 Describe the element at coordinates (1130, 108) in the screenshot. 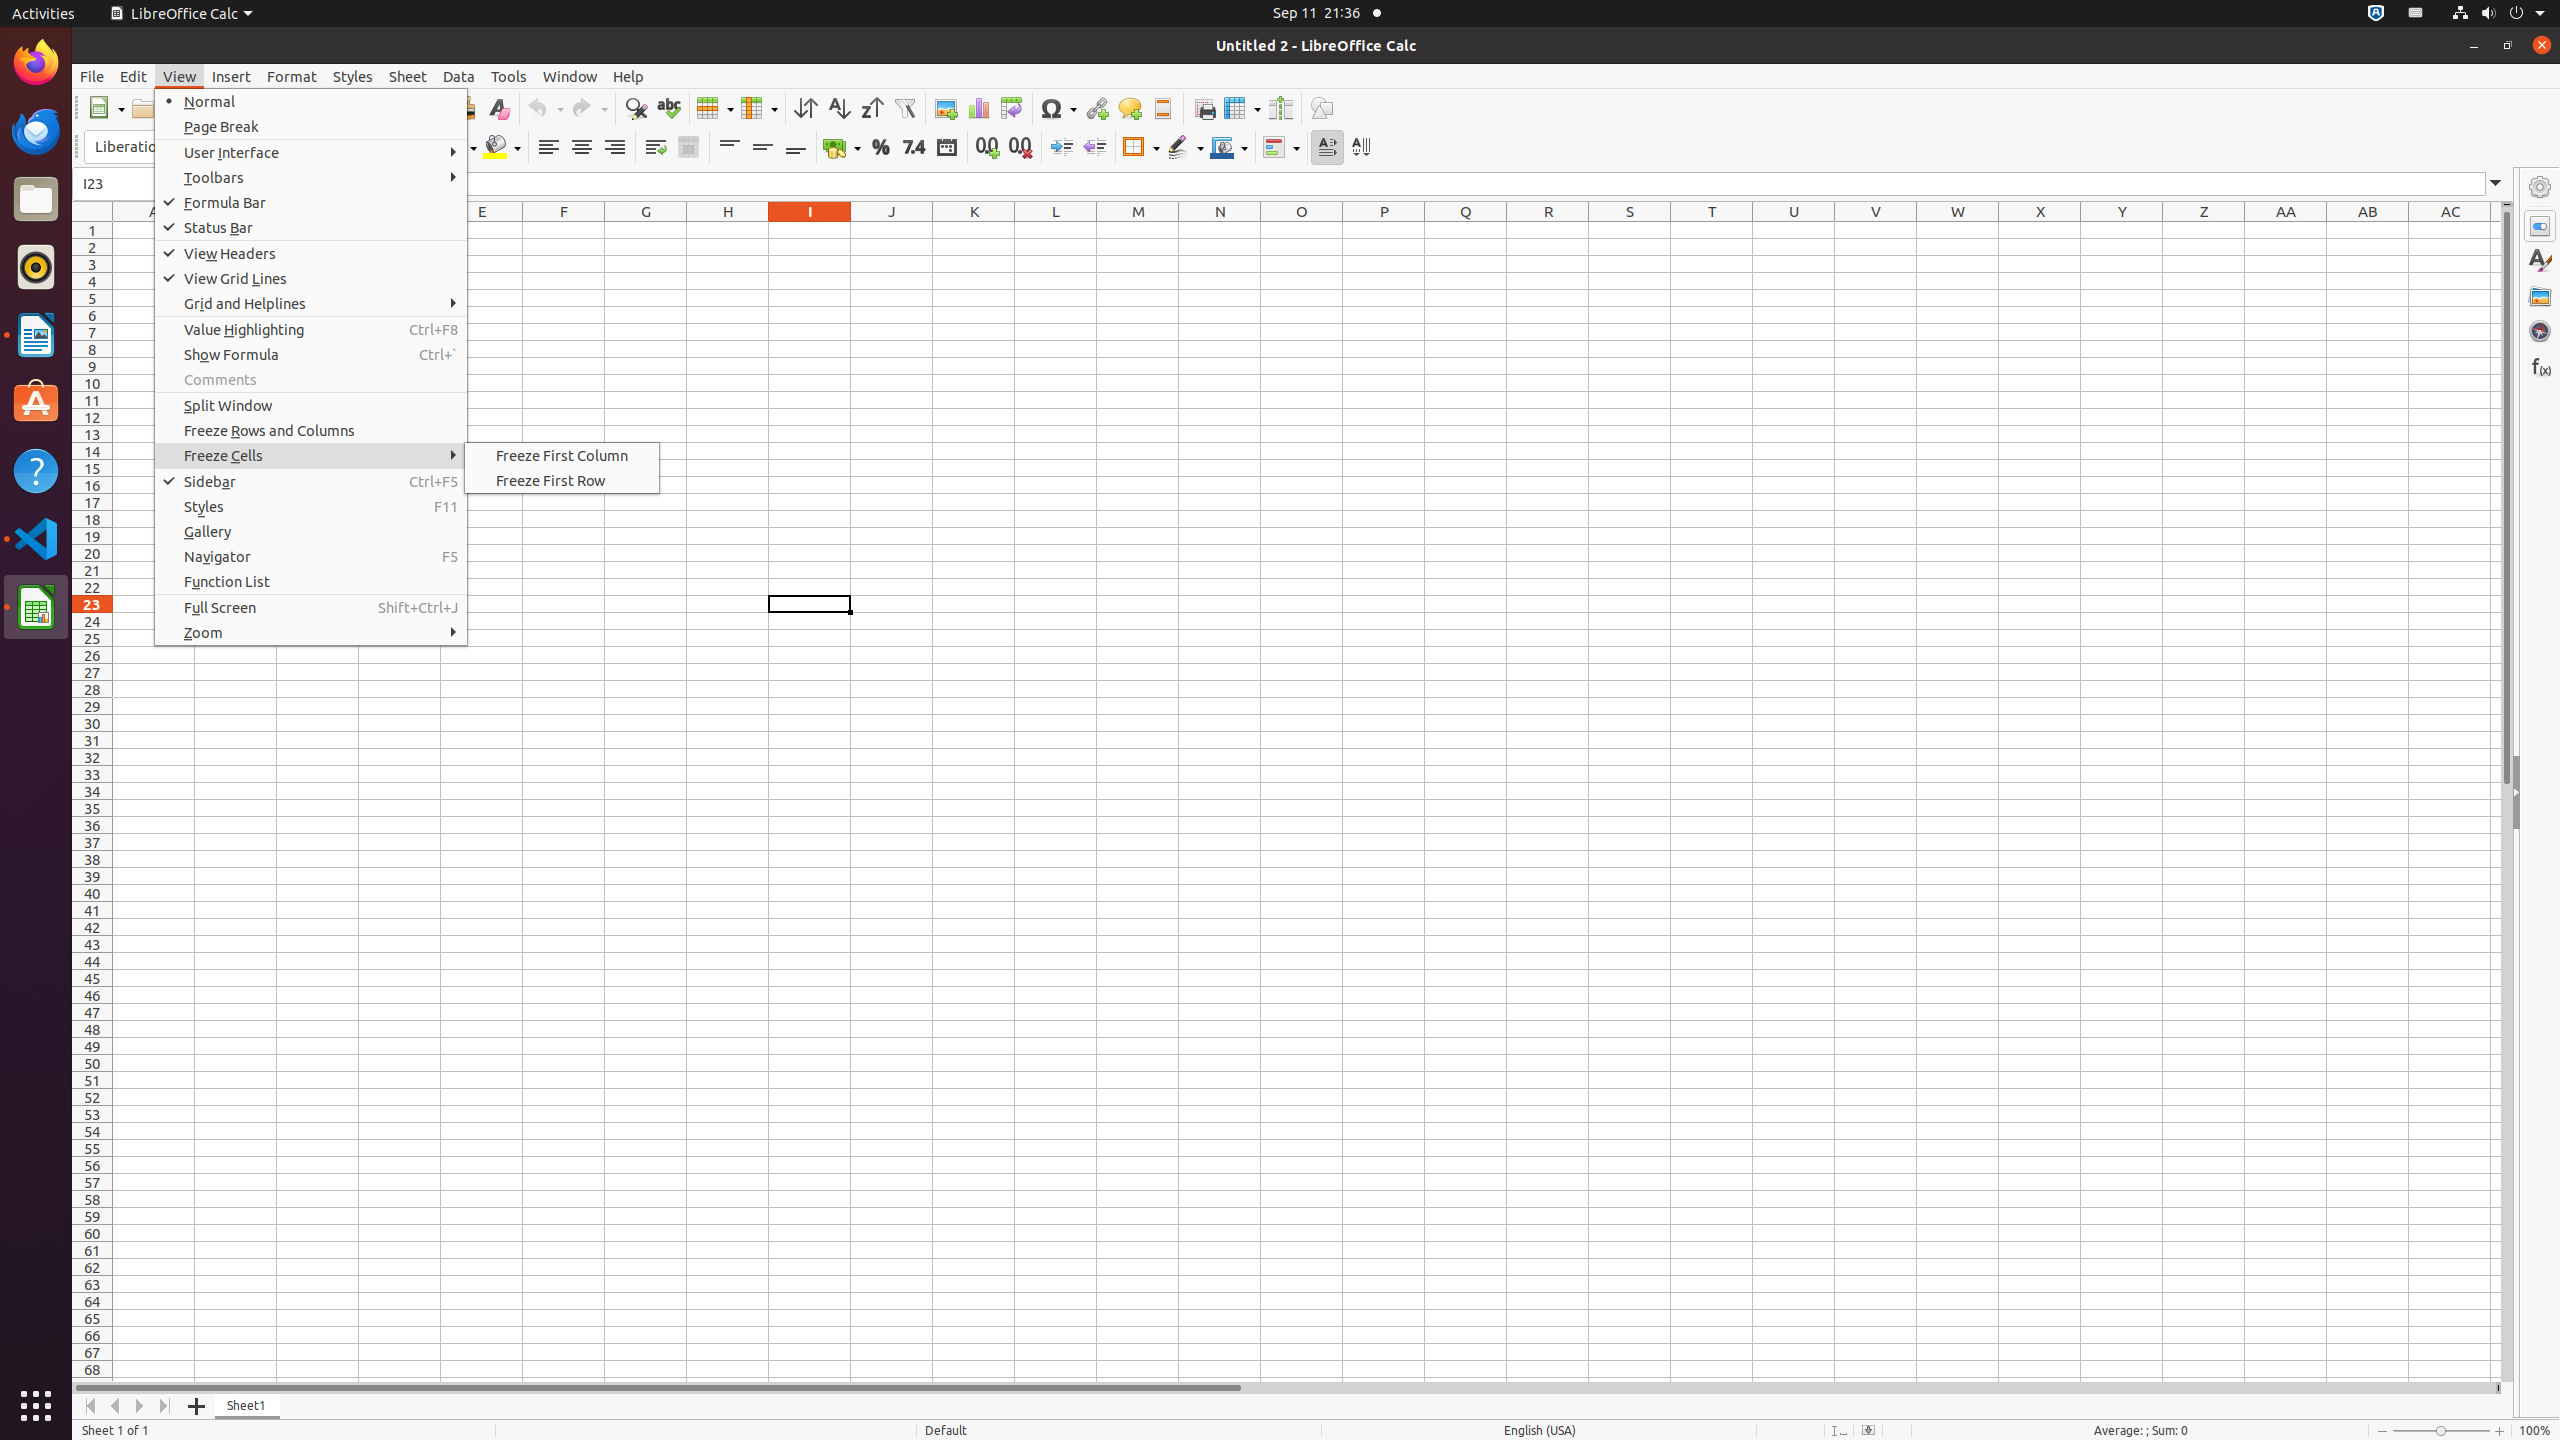

I see `Comment` at that location.